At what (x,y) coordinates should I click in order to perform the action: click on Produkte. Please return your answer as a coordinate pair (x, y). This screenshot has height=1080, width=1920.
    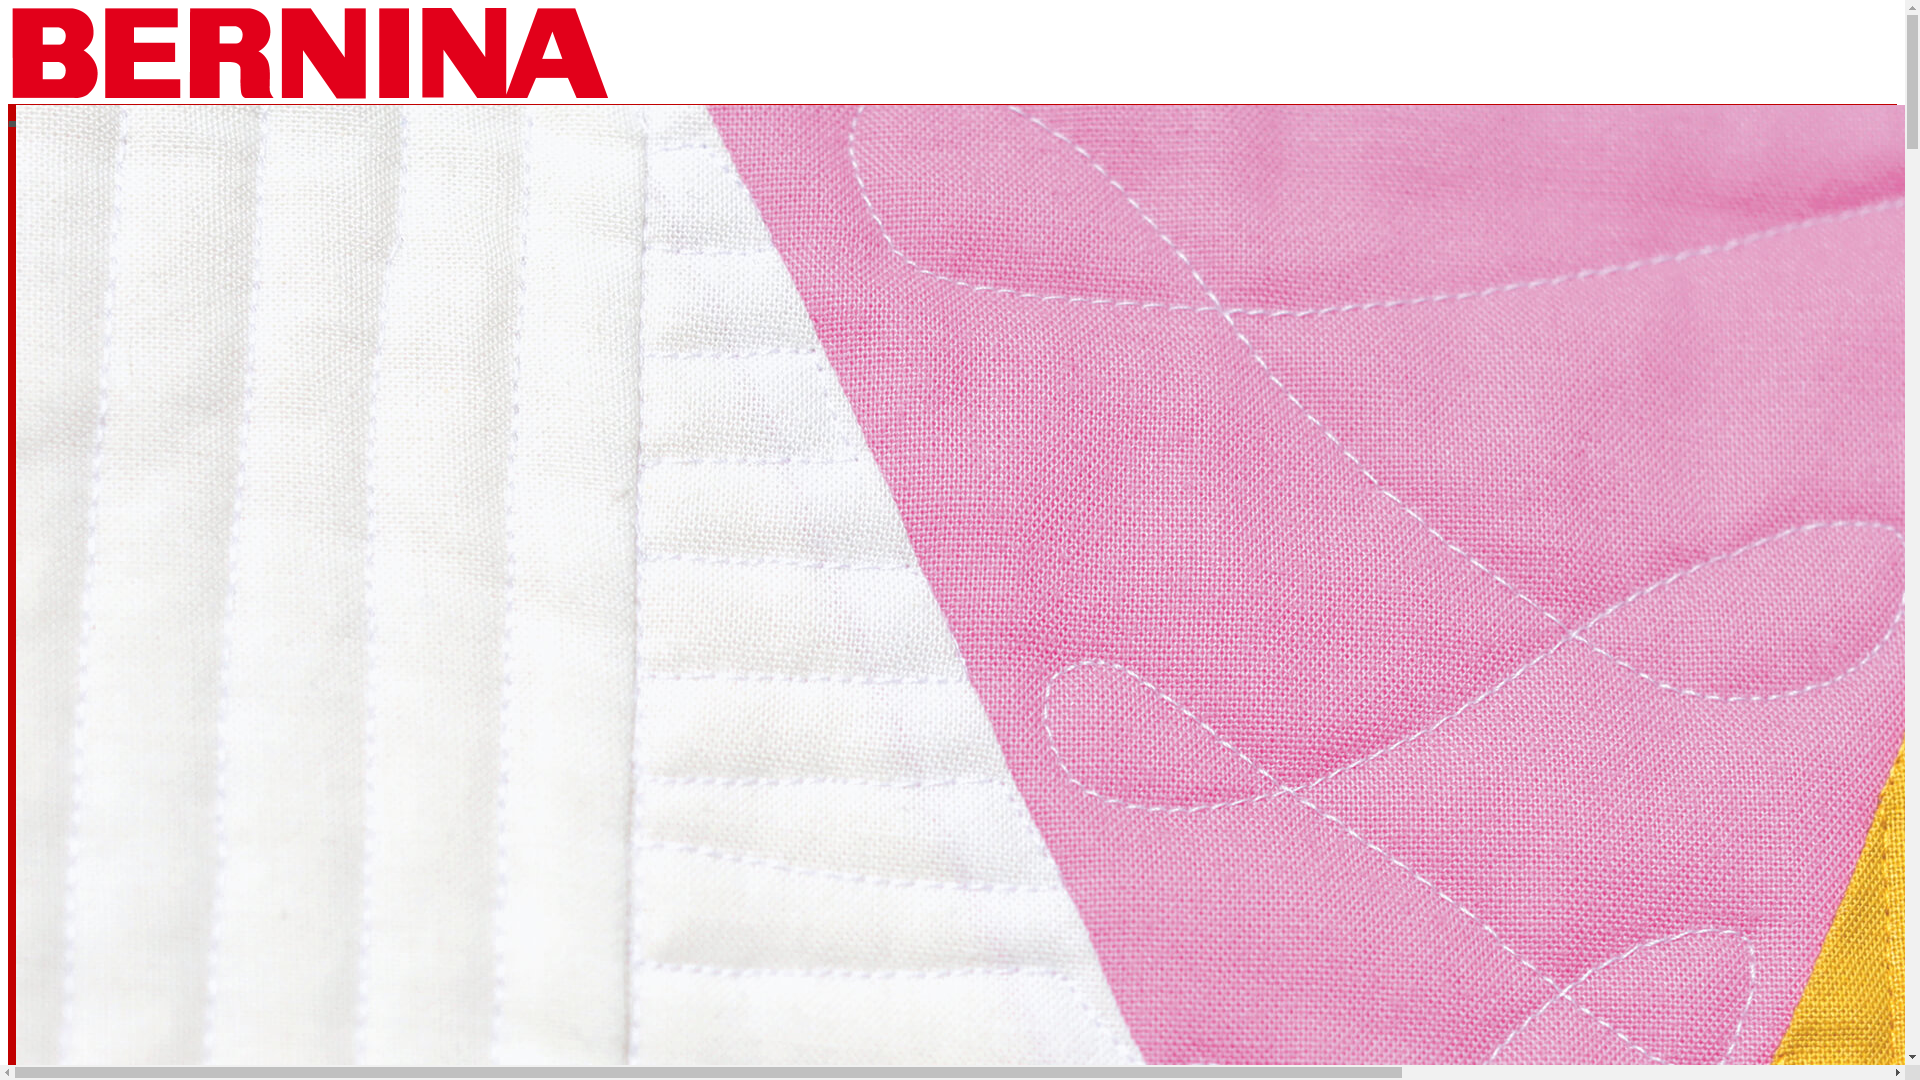
    Looking at the image, I should click on (628, 252).